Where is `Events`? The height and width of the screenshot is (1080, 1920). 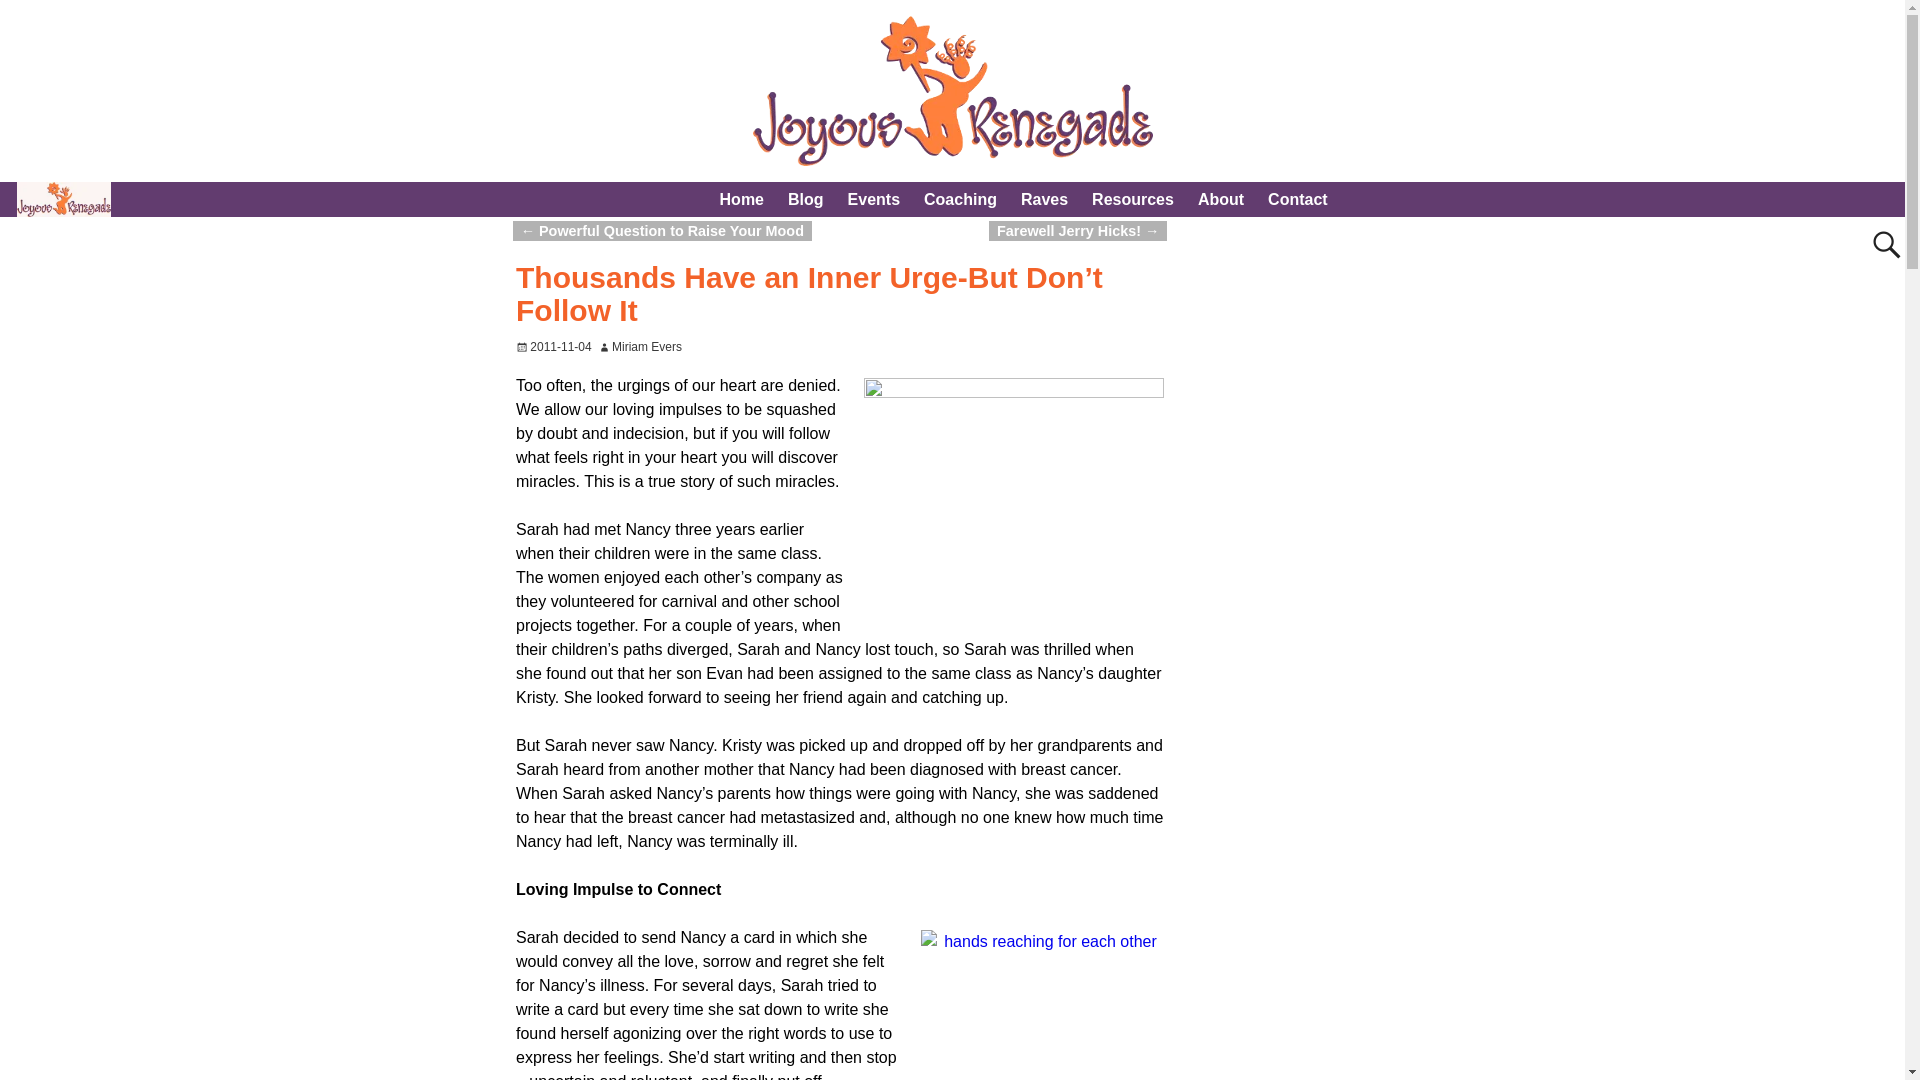
Events is located at coordinates (874, 200).